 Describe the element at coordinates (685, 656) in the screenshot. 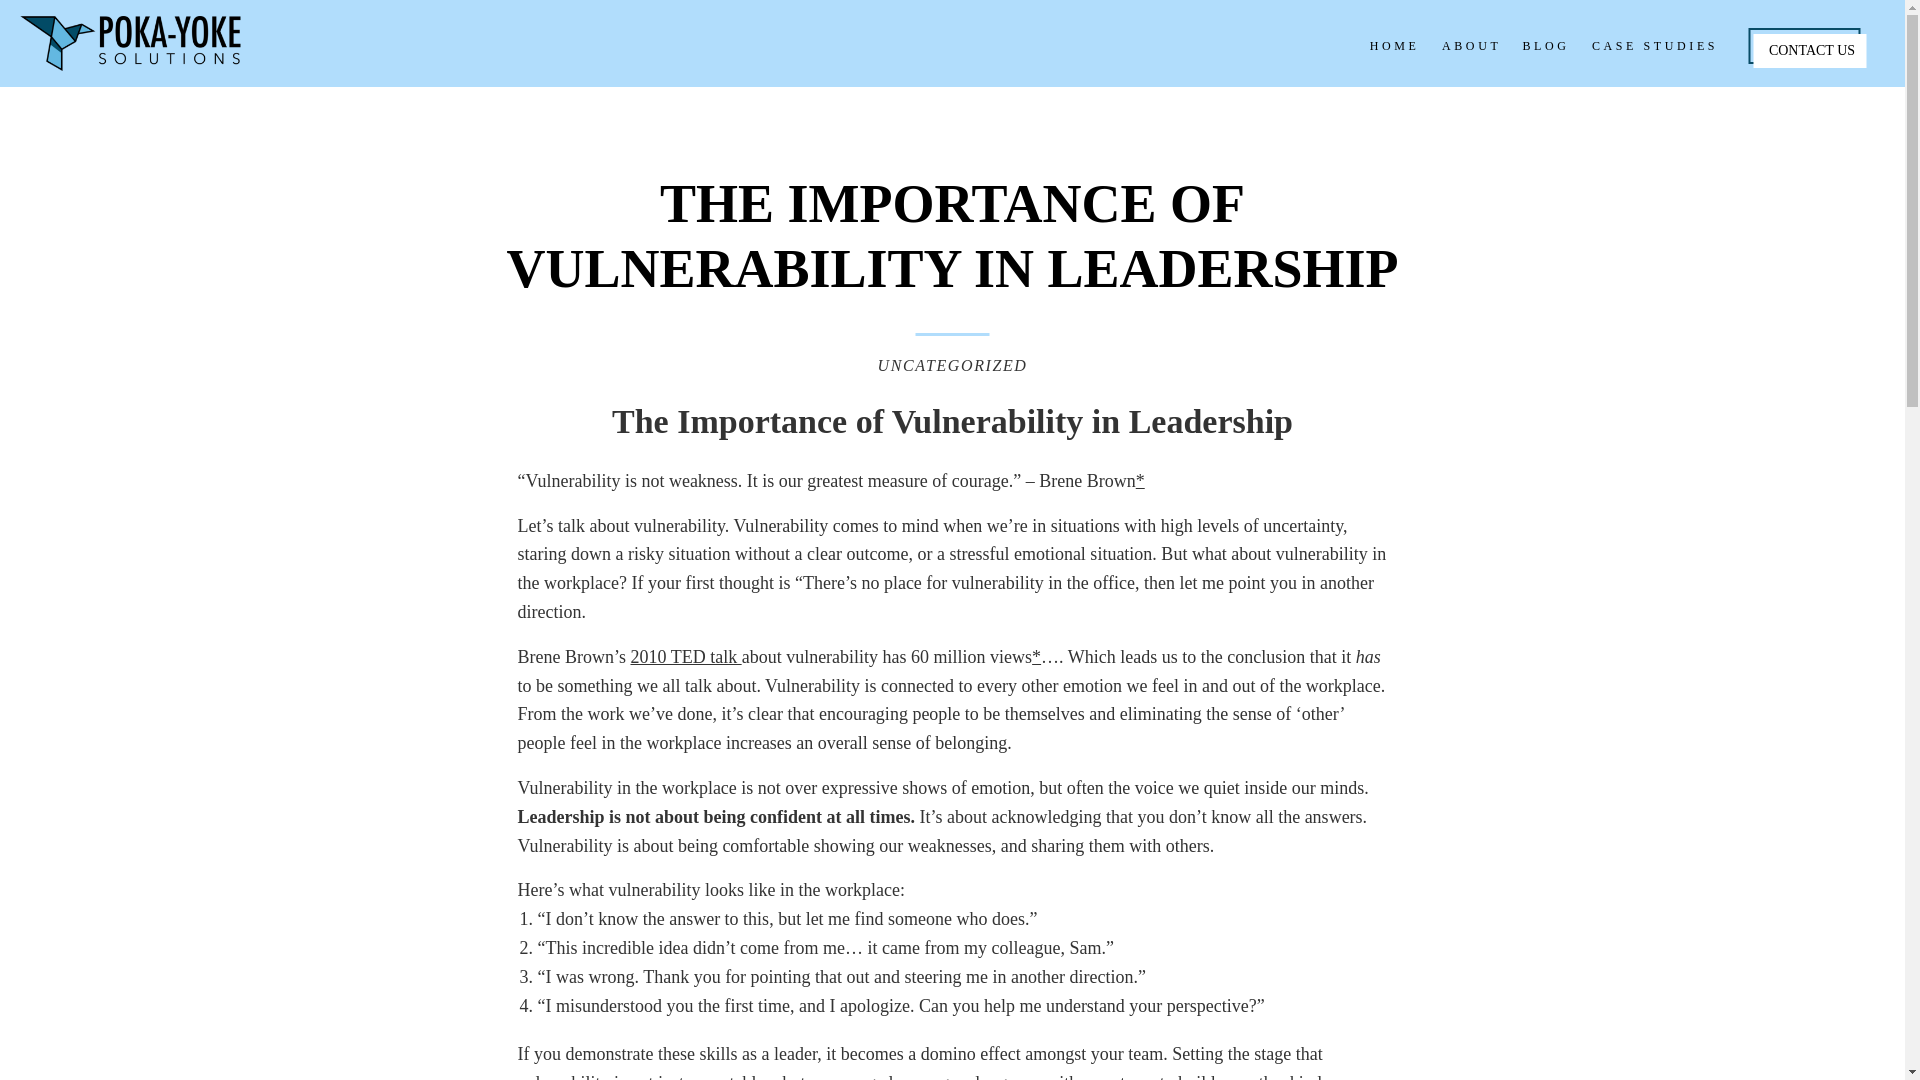

I see `2010 TED talk` at that location.